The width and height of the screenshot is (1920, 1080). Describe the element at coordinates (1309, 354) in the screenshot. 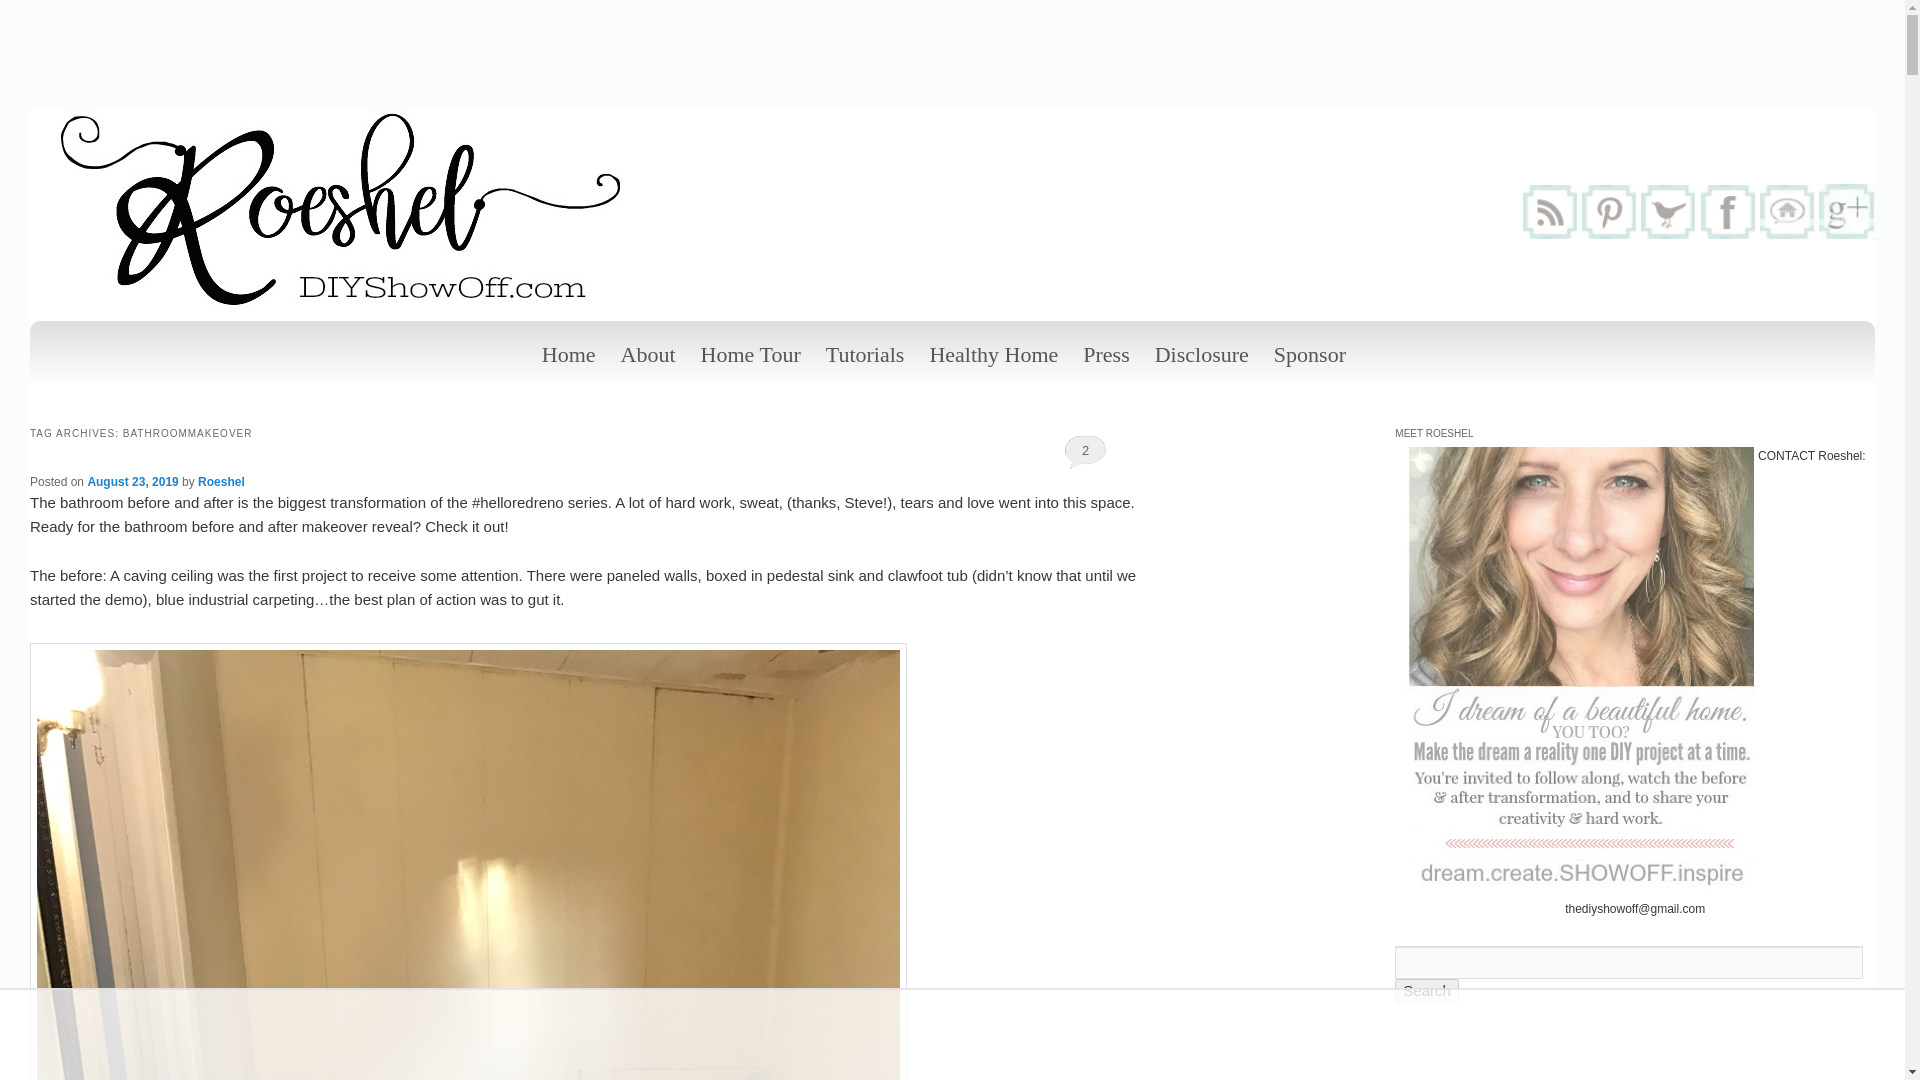

I see `Sponsor` at that location.